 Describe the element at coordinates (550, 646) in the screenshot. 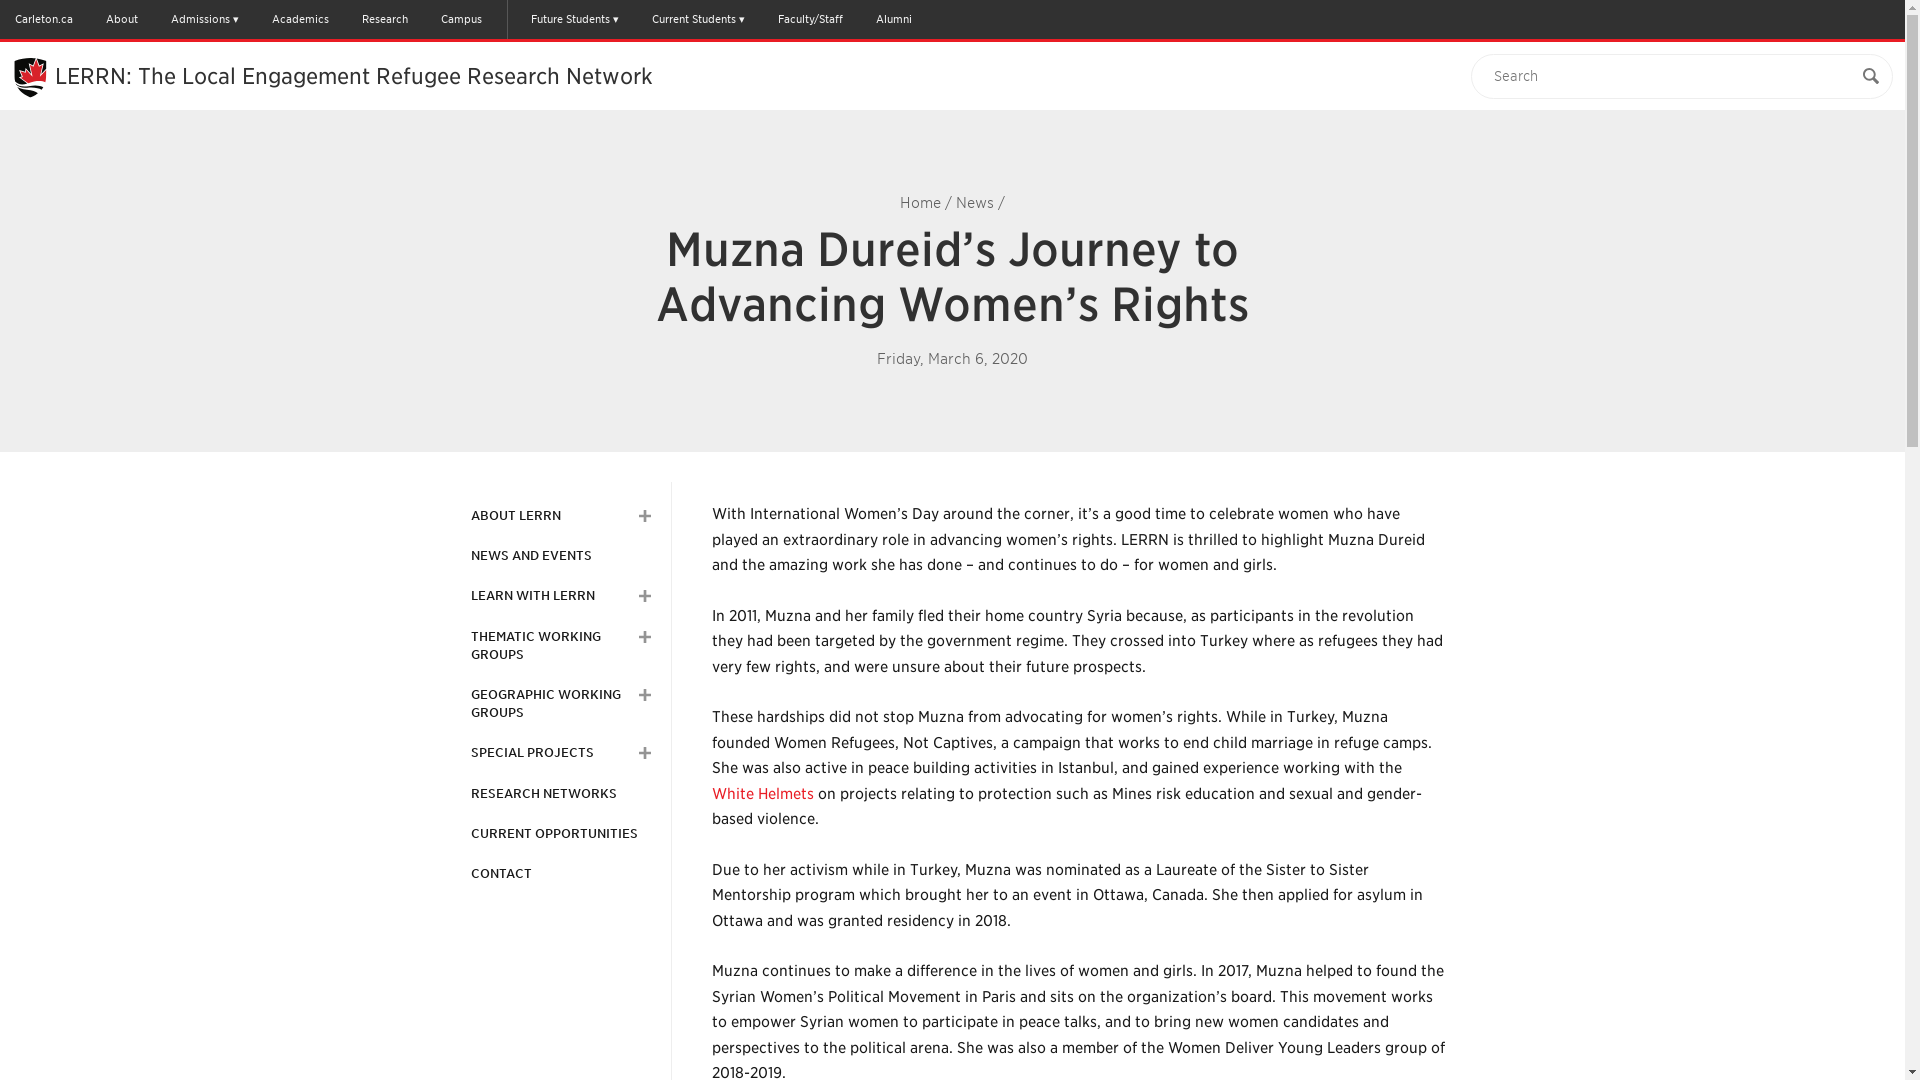

I see `THEMATIC WORKING GROUPS` at that location.